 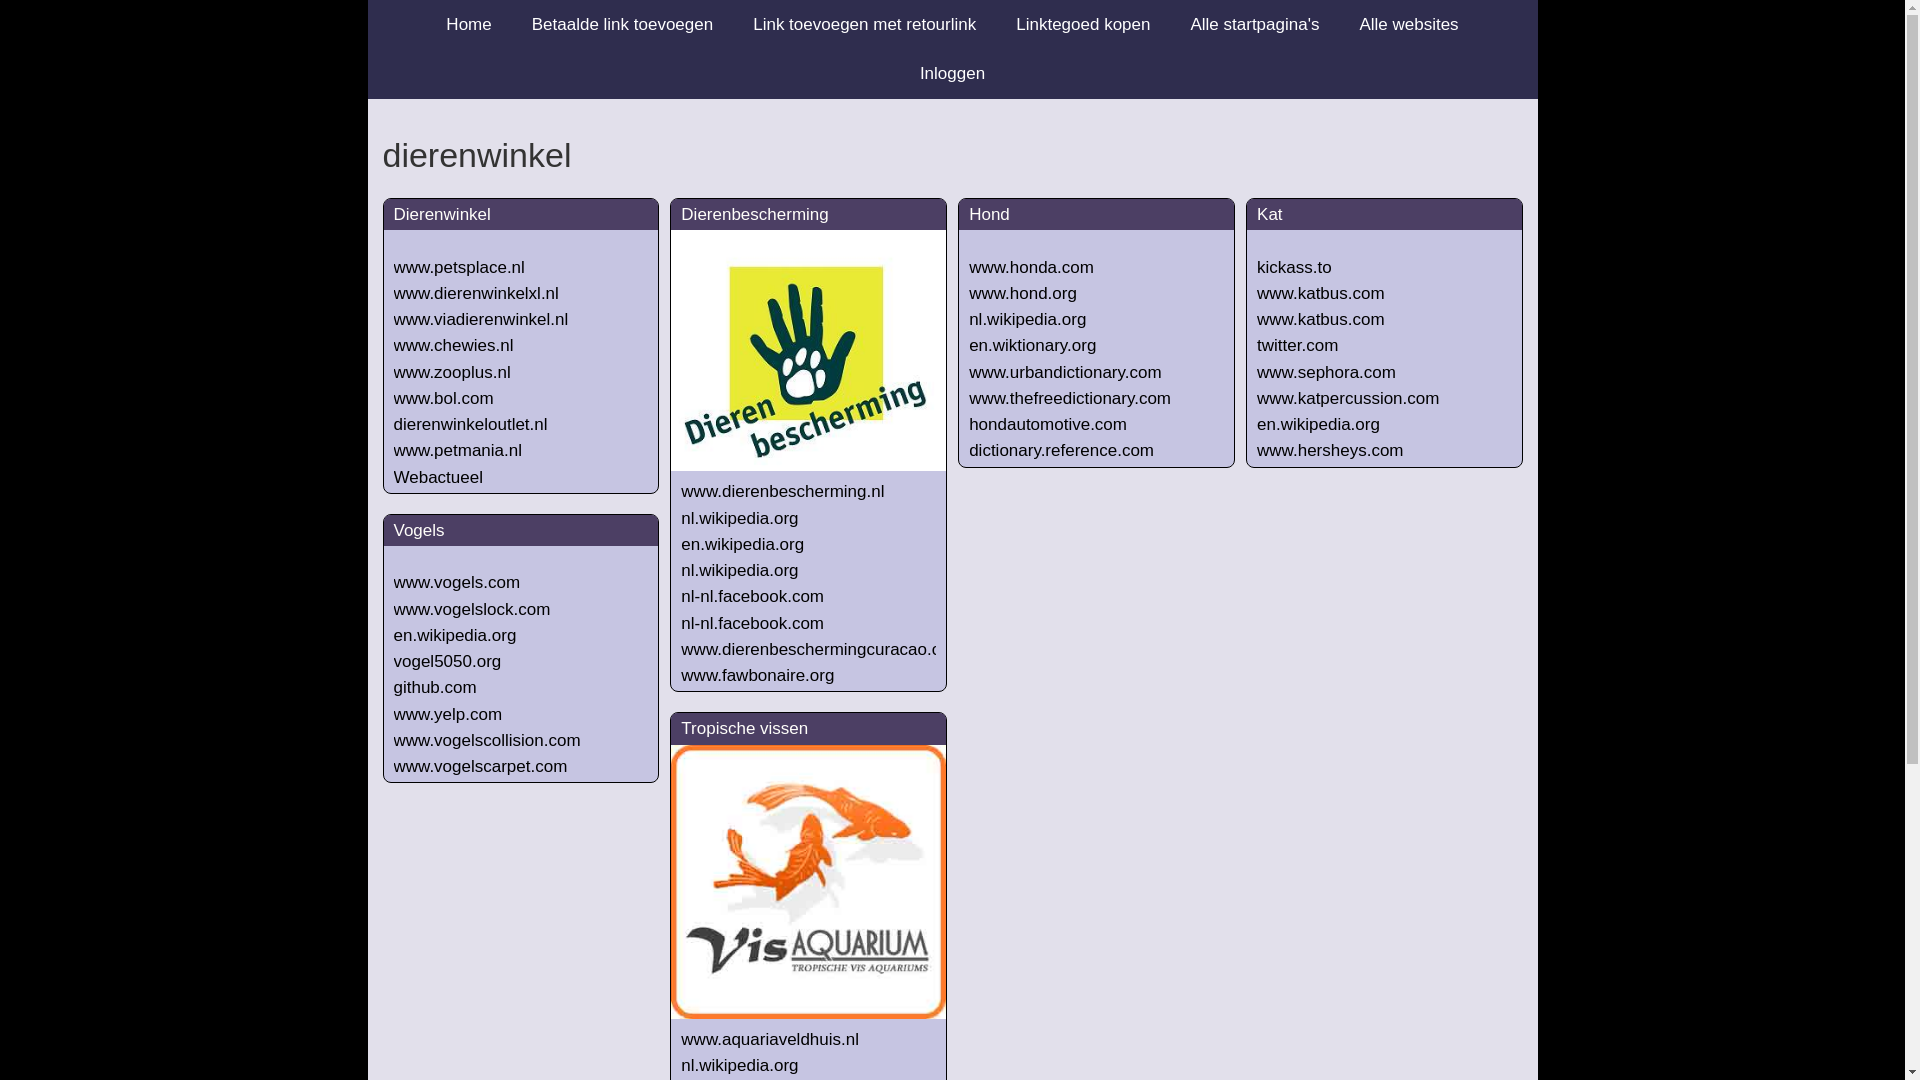 What do you see at coordinates (1298, 346) in the screenshot?
I see `twitter.com` at bounding box center [1298, 346].